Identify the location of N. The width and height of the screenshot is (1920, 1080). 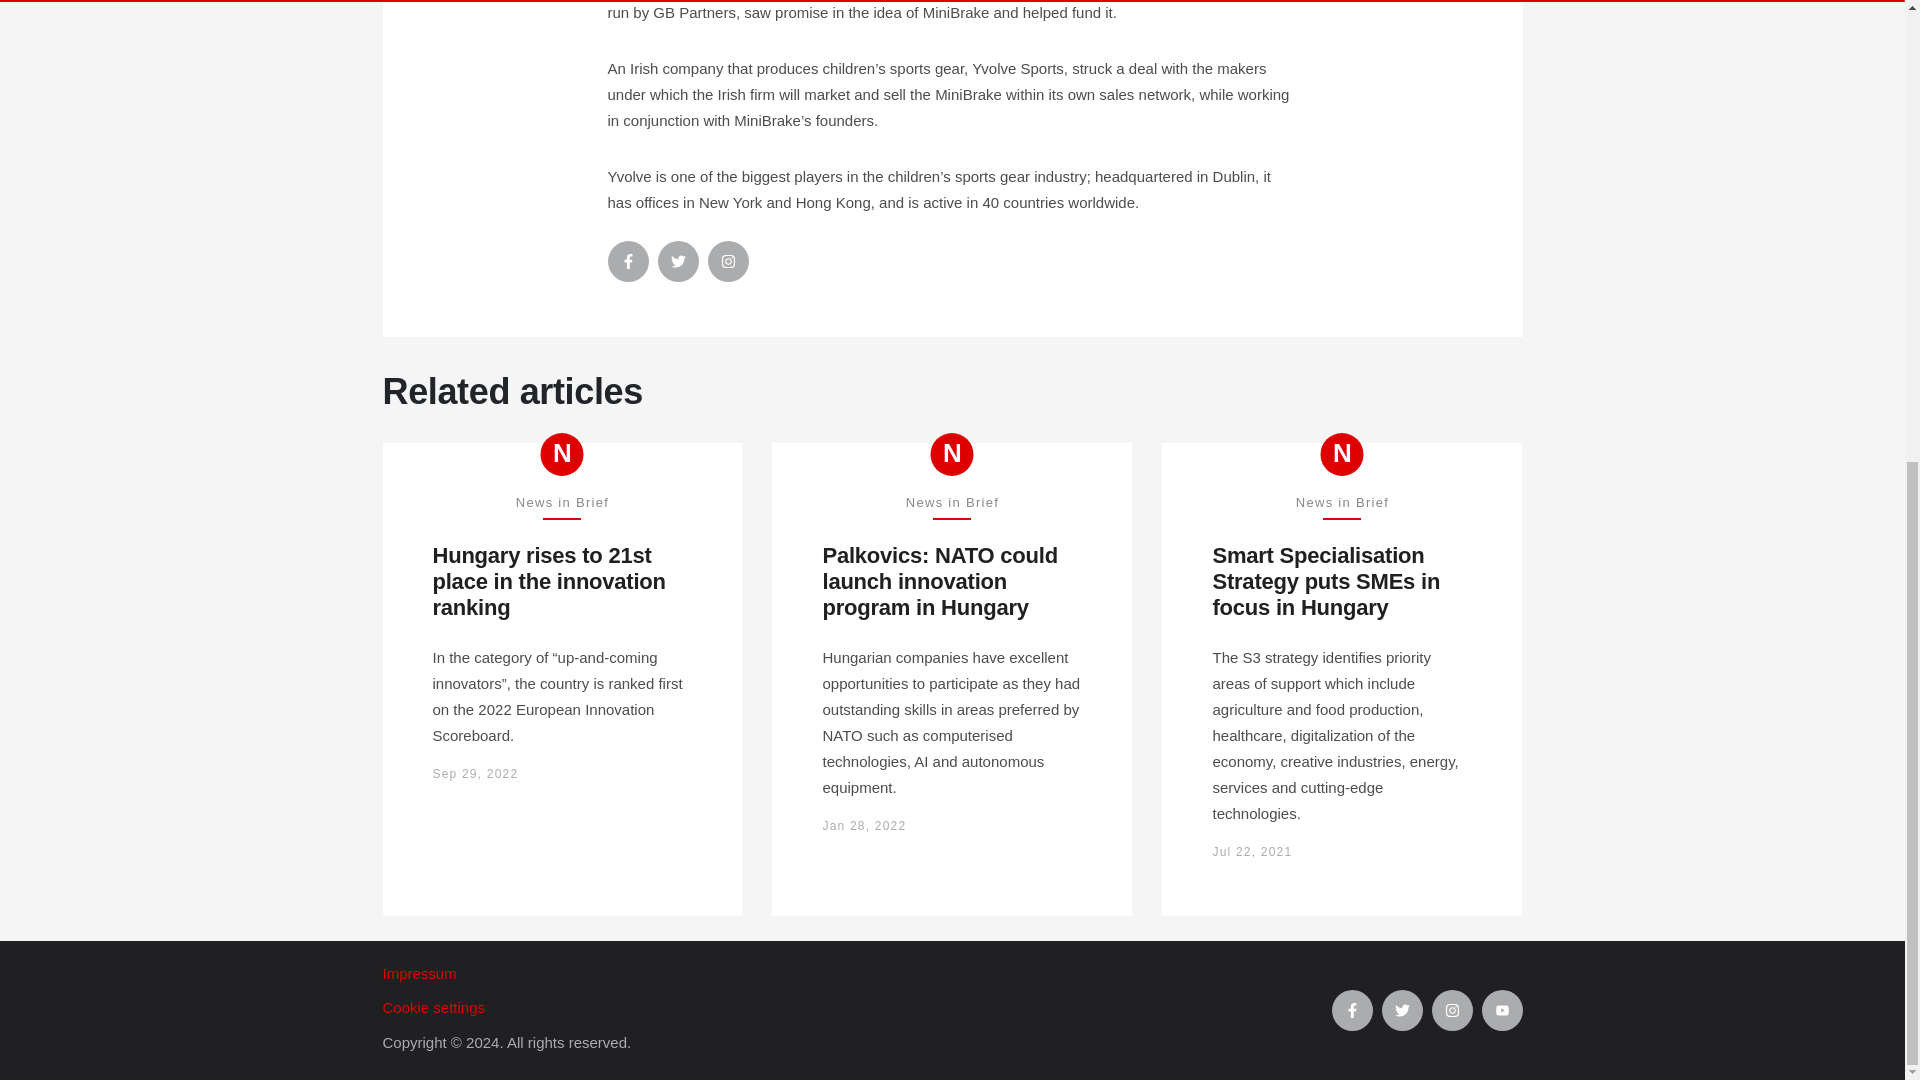
(1342, 454).